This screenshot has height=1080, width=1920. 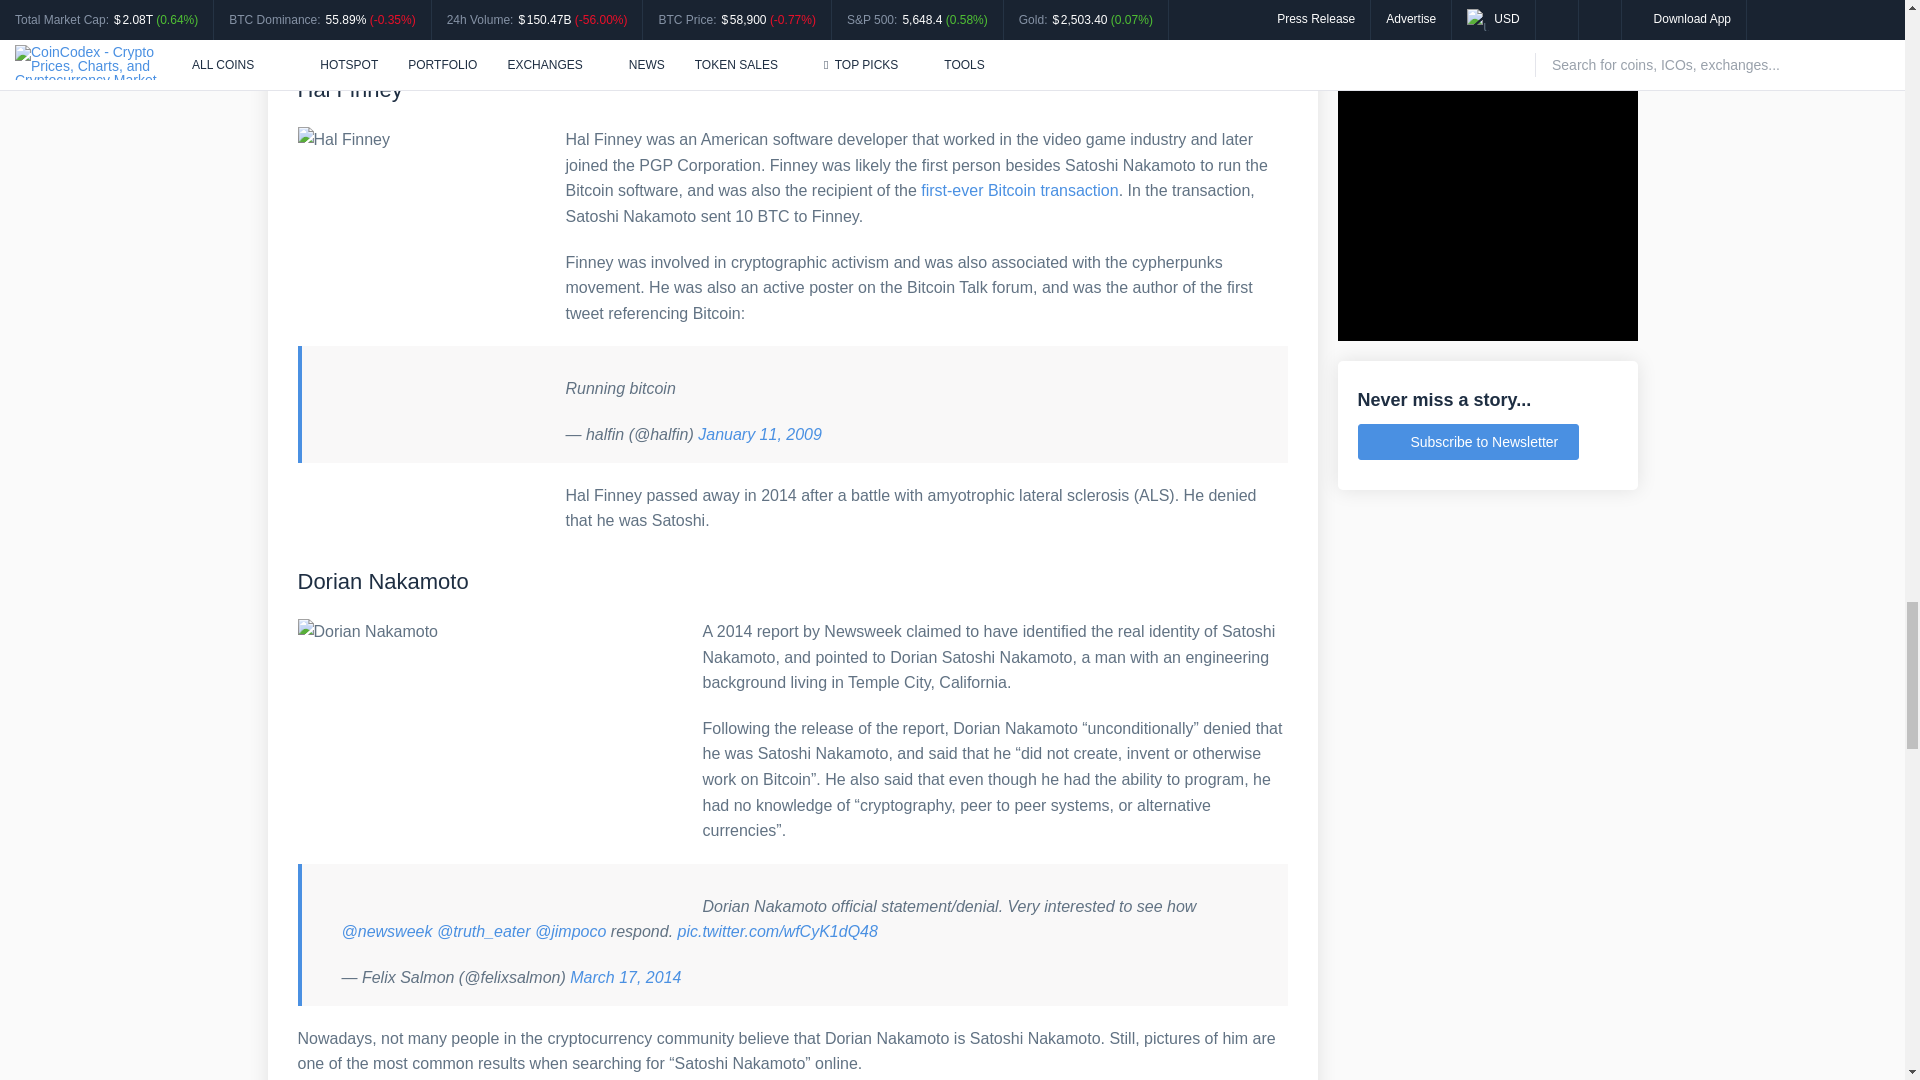 What do you see at coordinates (1019, 190) in the screenshot?
I see `first-ever Bitcoin transaction` at bounding box center [1019, 190].